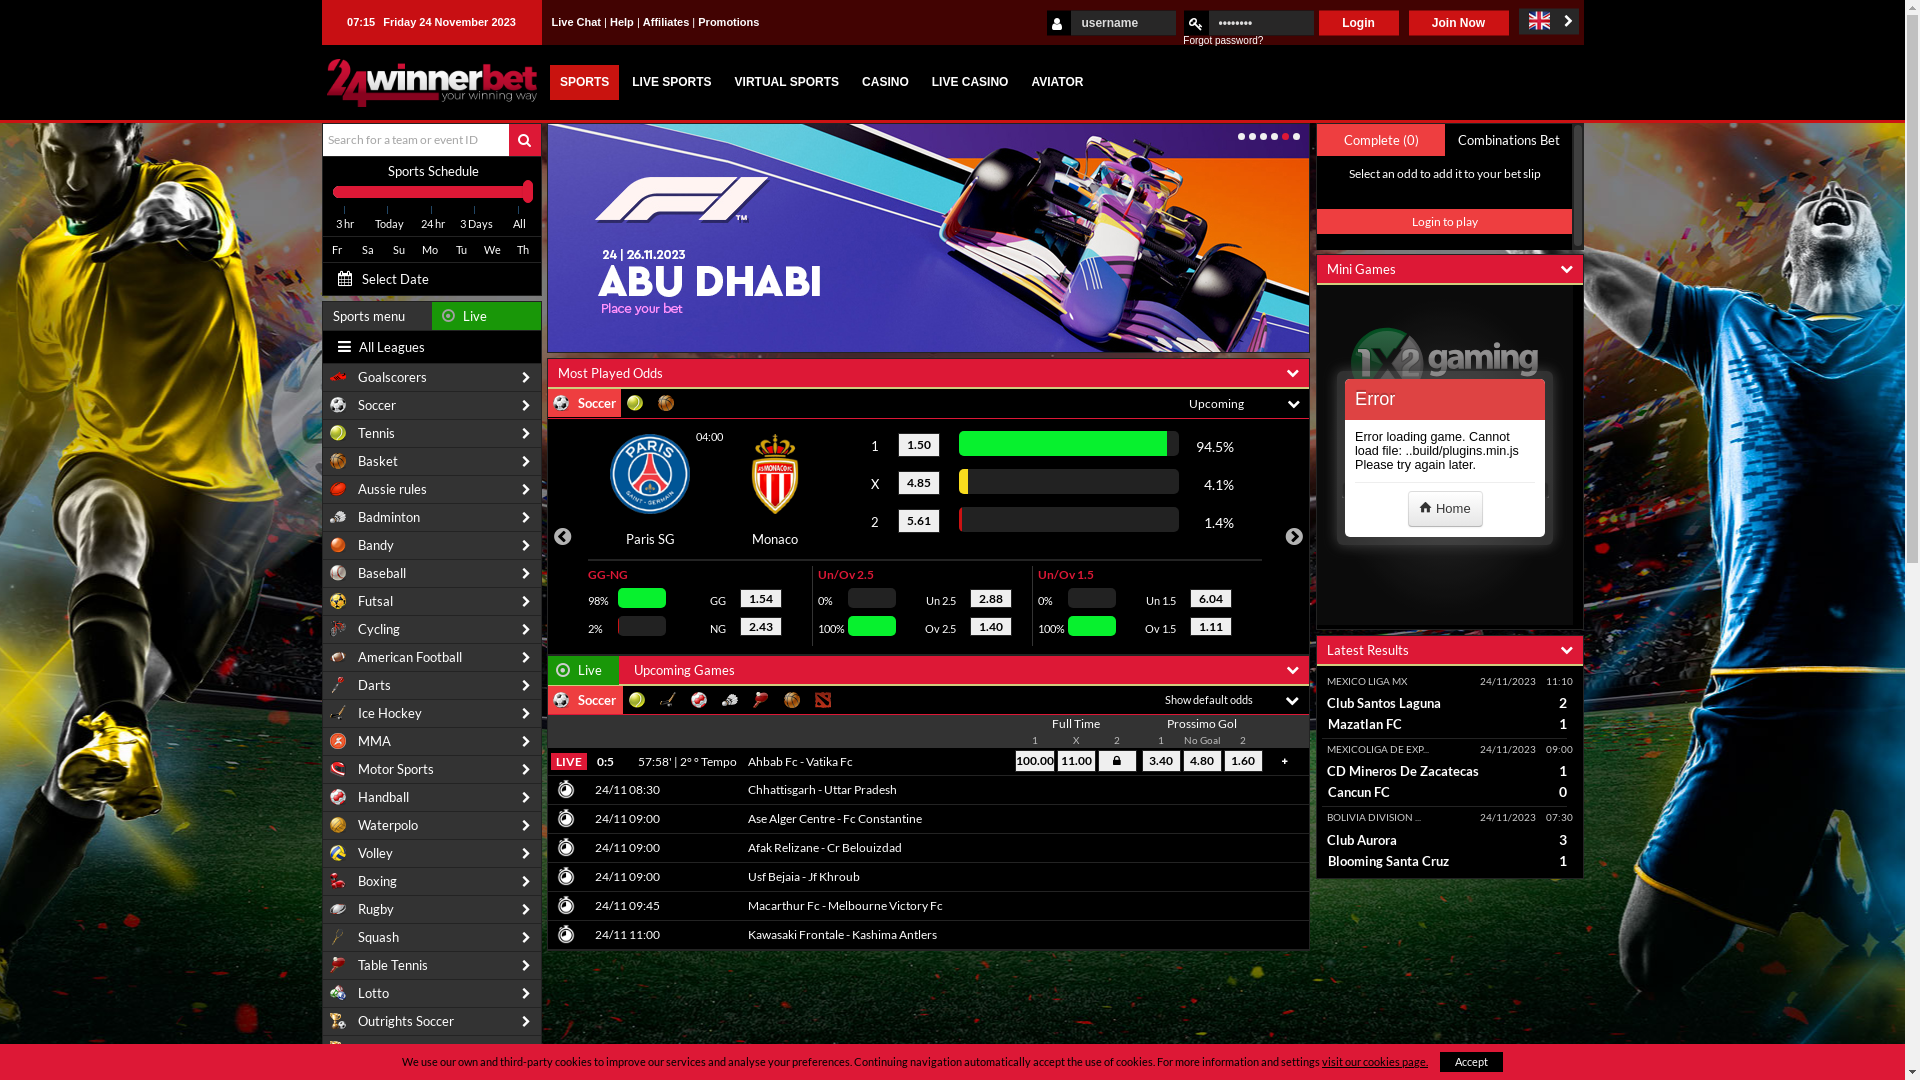 This screenshot has width=1920, height=1080. What do you see at coordinates (1296, 136) in the screenshot?
I see `6` at bounding box center [1296, 136].